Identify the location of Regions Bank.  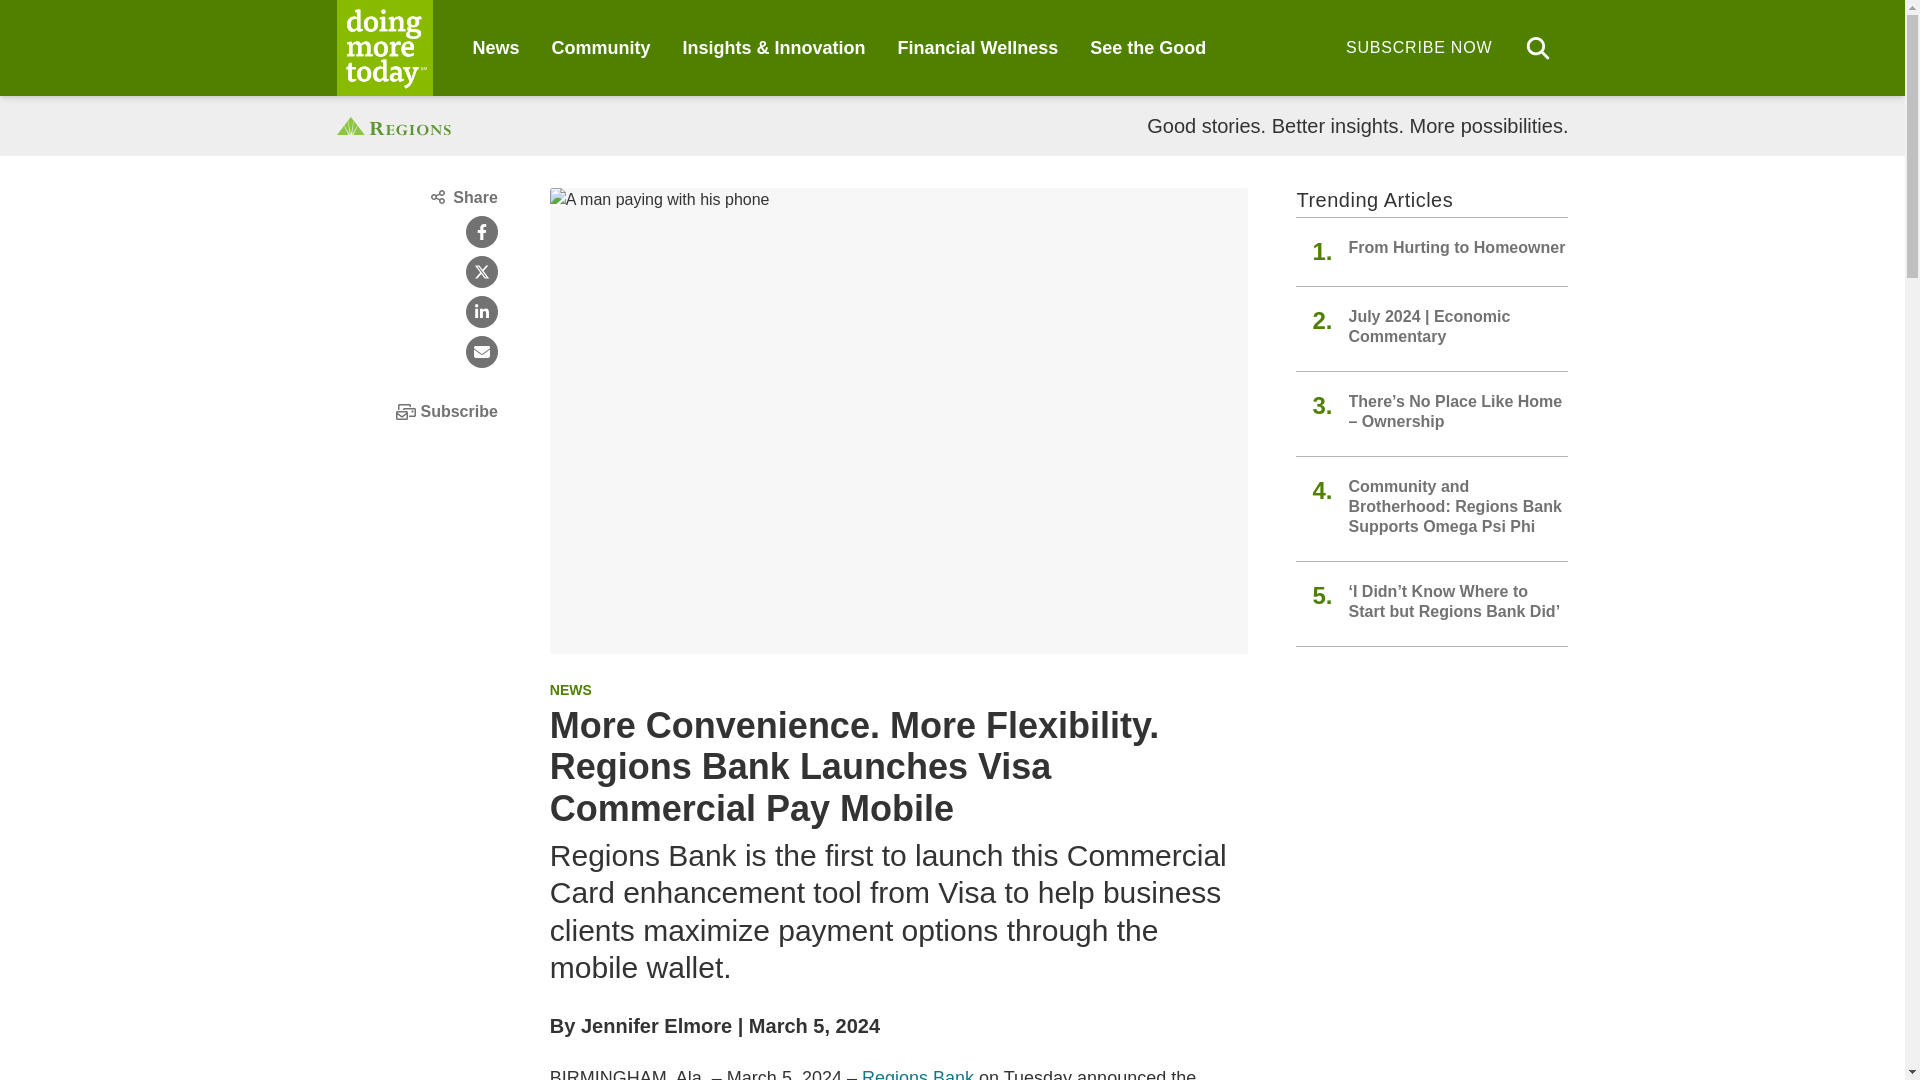
(918, 1074).